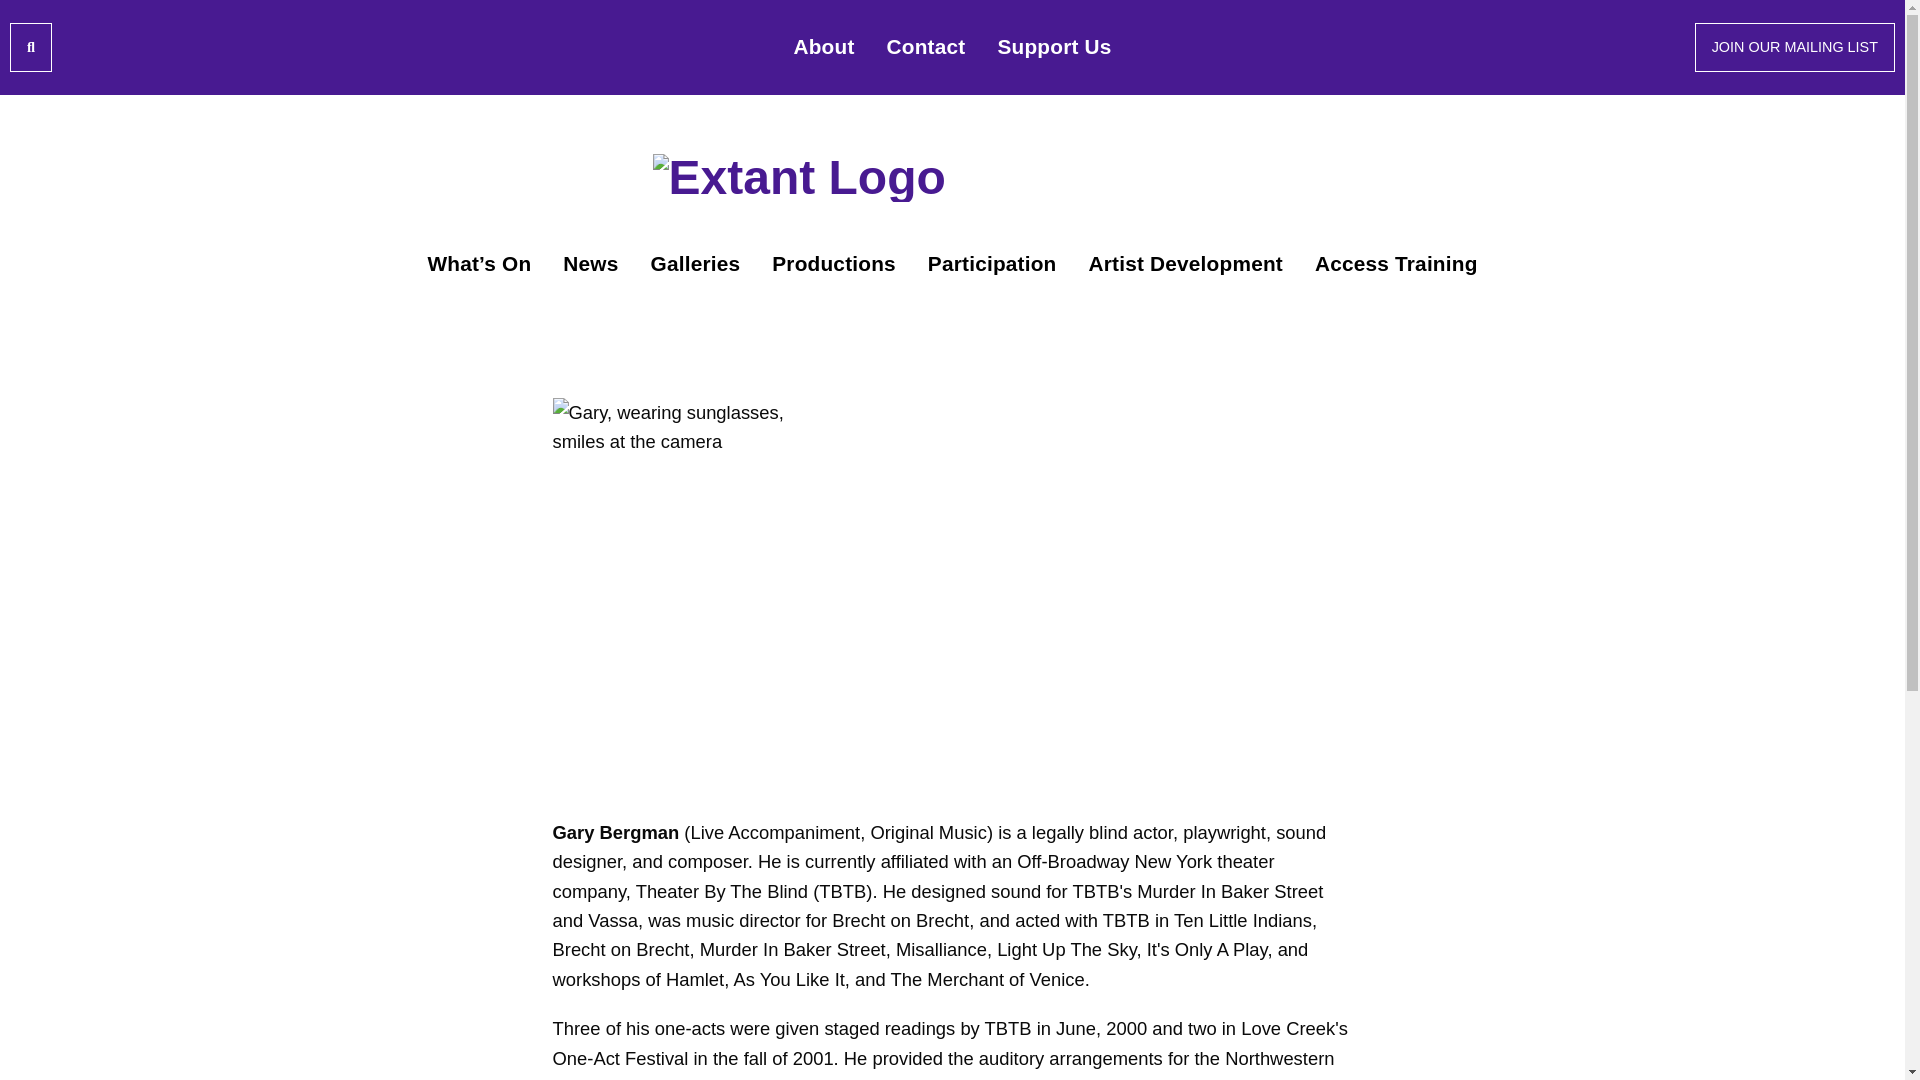 The width and height of the screenshot is (1920, 1080). What do you see at coordinates (1186, 263) in the screenshot?
I see `Artist Development` at bounding box center [1186, 263].